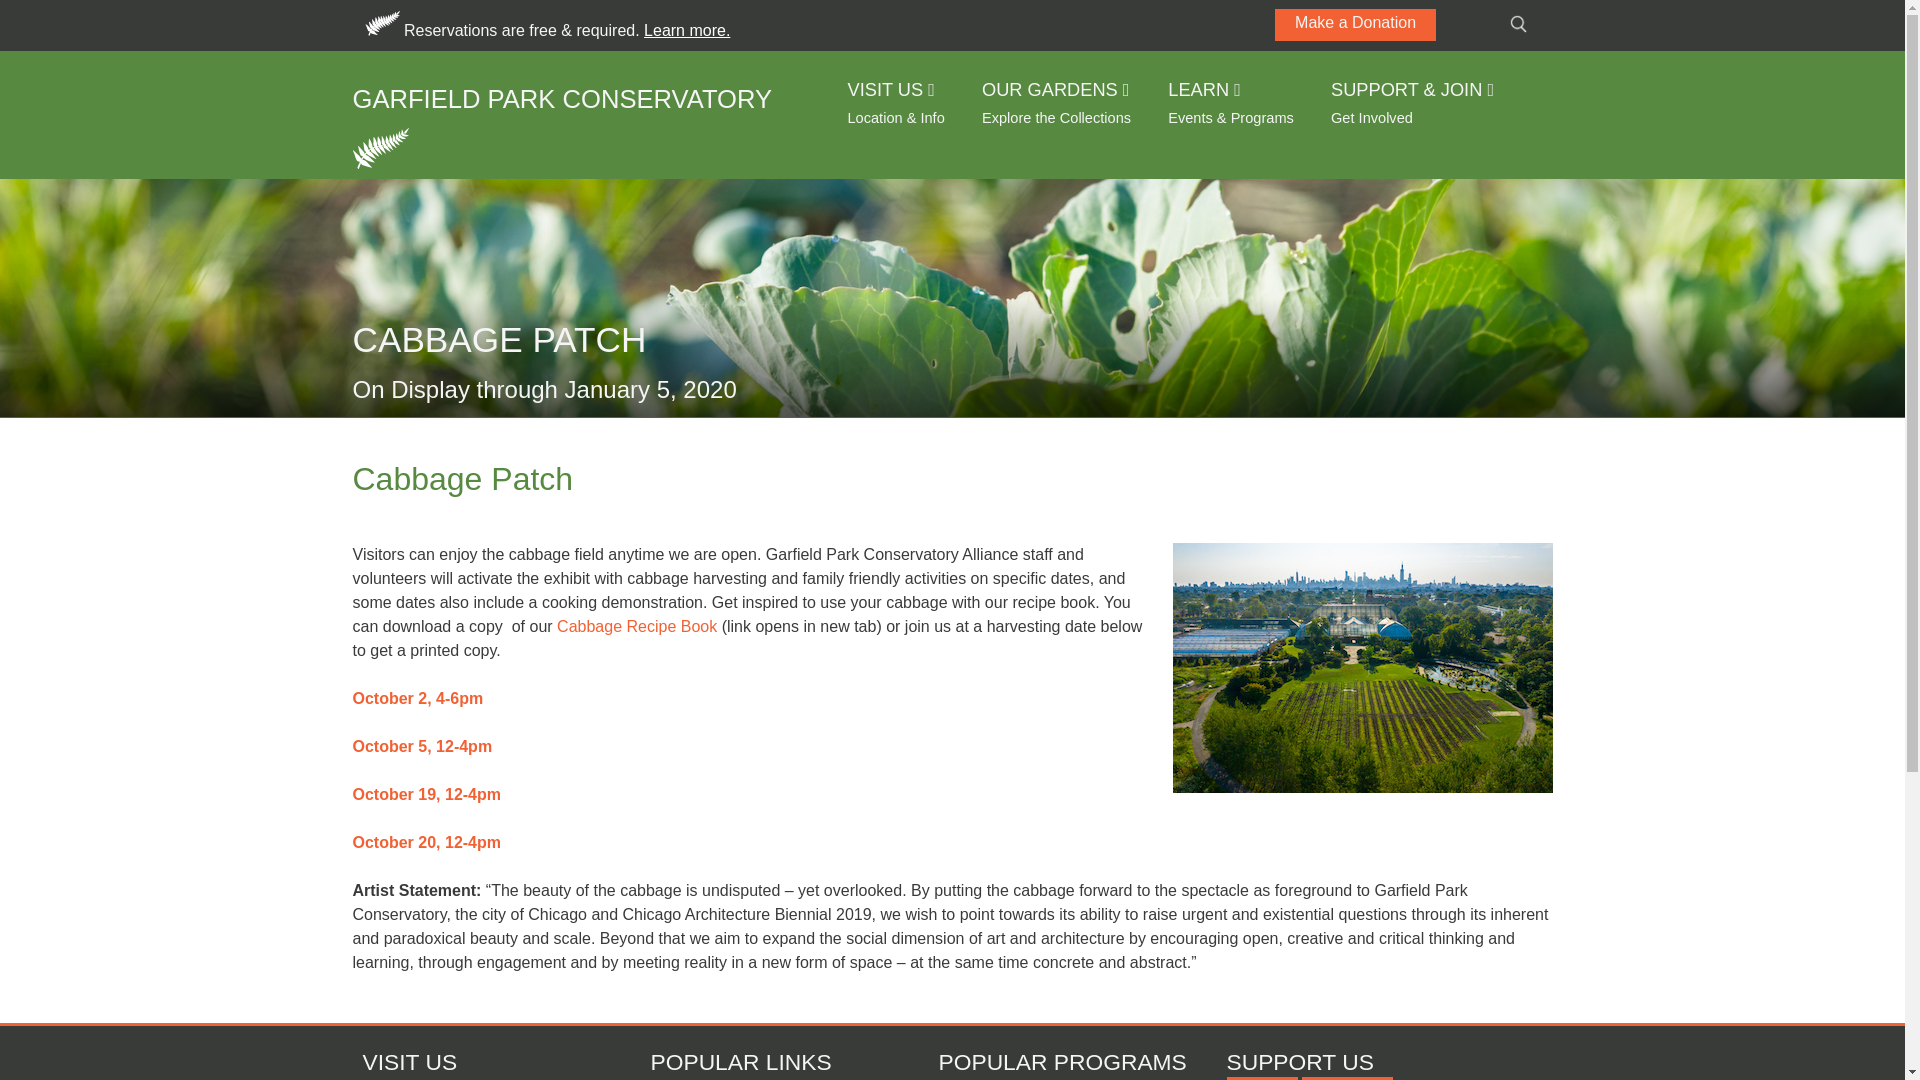 This screenshot has height=1080, width=1920. Describe the element at coordinates (426, 842) in the screenshot. I see `October 20, 12-4pm` at that location.